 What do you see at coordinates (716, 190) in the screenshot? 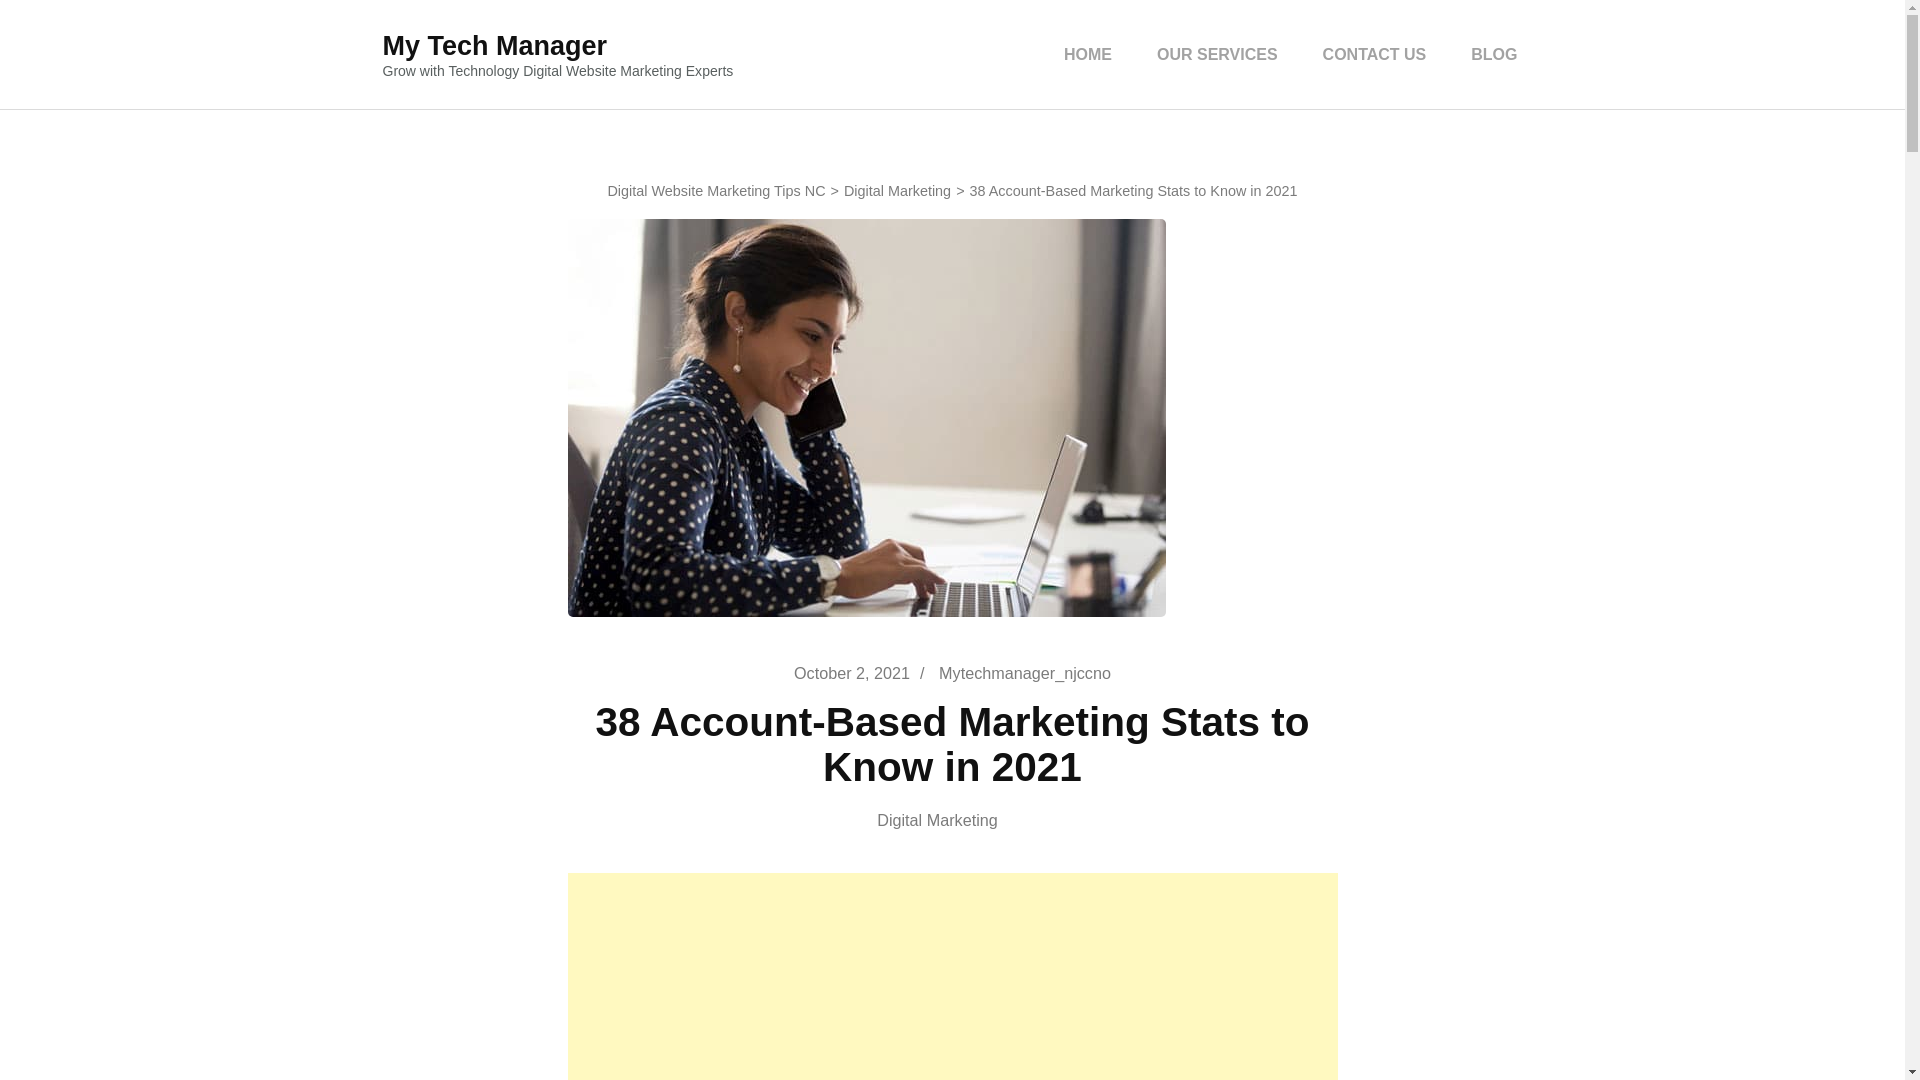
I see `Digital Website Marketing Tips NC` at bounding box center [716, 190].